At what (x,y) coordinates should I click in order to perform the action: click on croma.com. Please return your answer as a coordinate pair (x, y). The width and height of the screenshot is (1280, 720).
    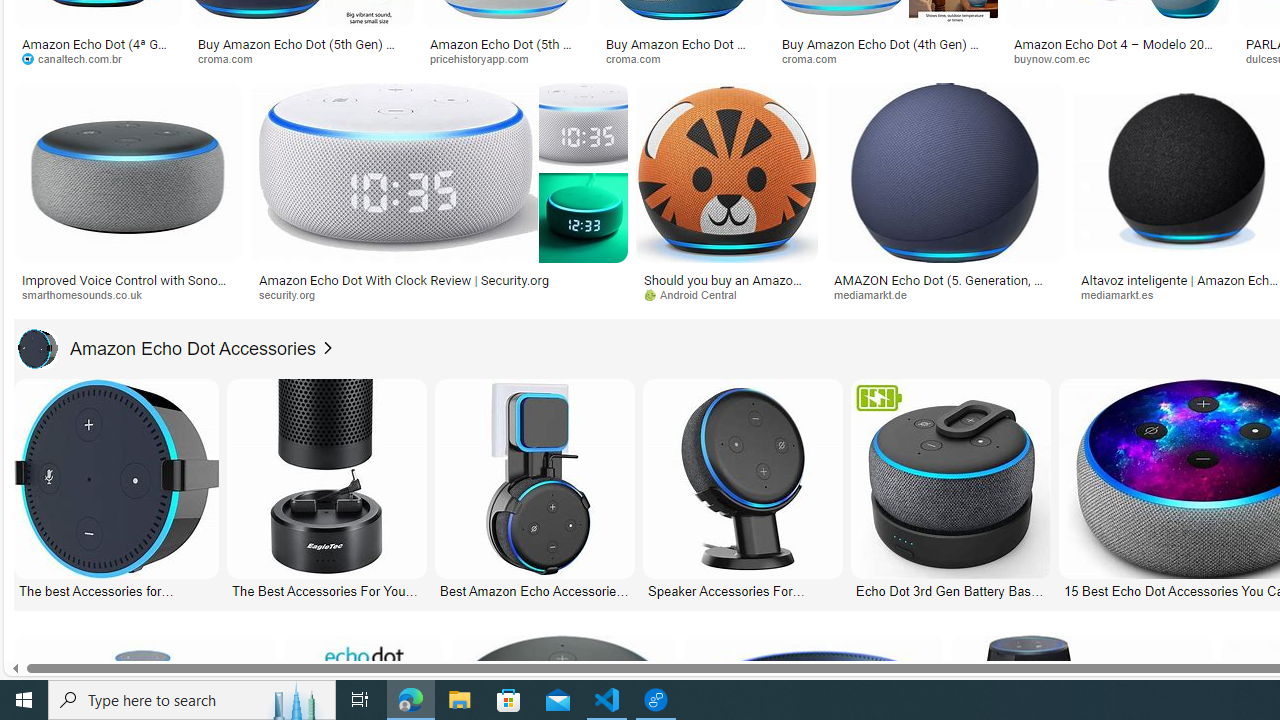
    Looking at the image, I should click on (816, 58).